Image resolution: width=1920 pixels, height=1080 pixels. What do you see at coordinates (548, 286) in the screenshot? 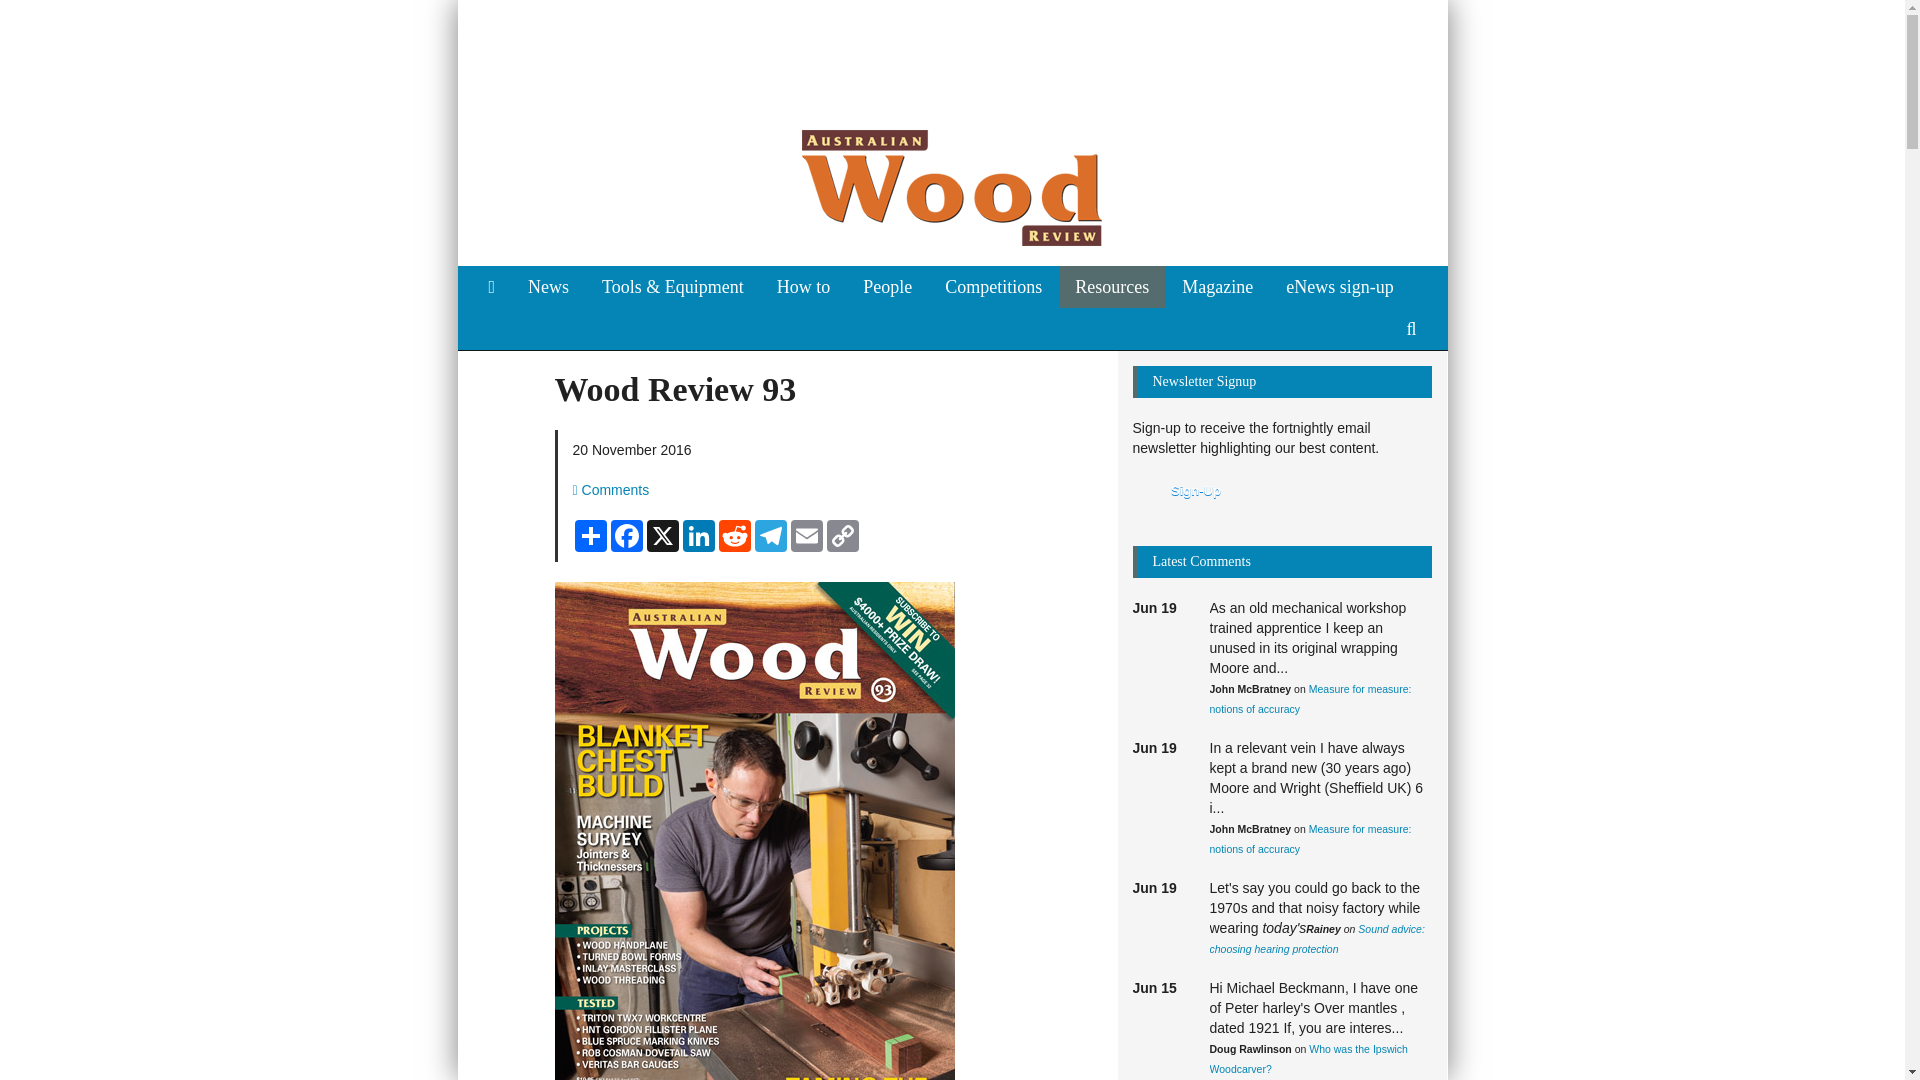
I see `News` at bounding box center [548, 286].